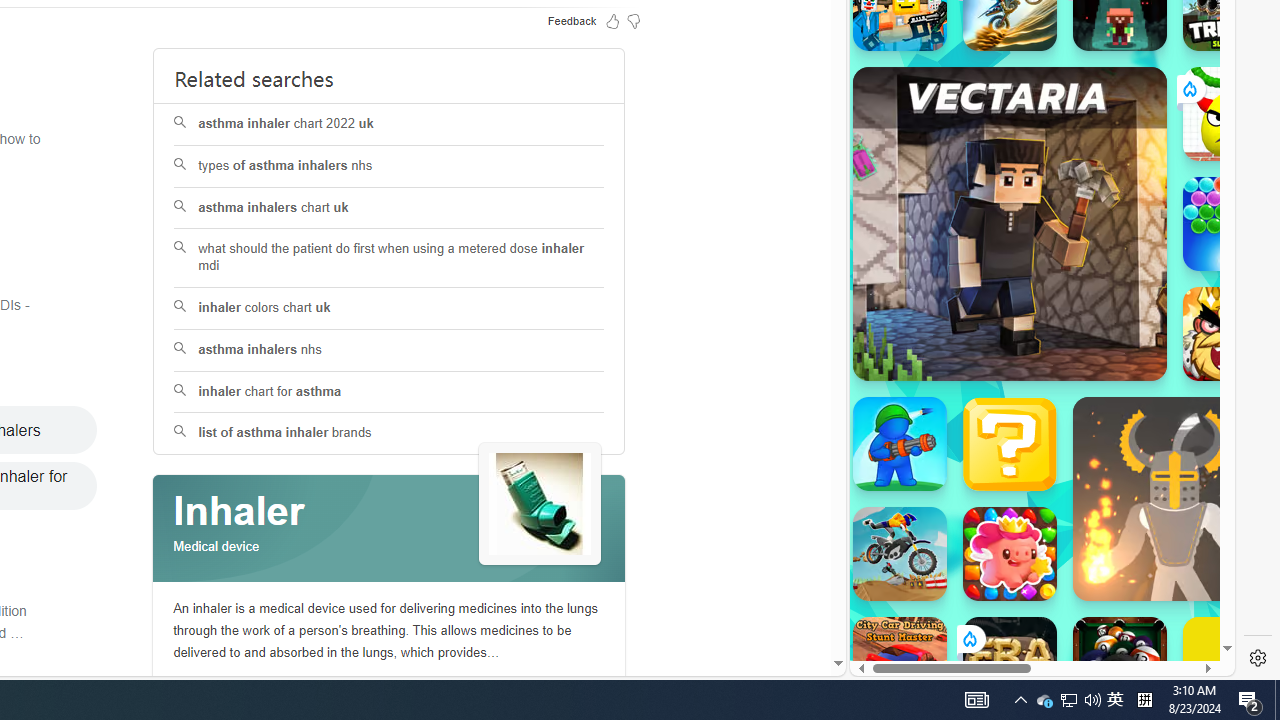 This screenshot has height=720, width=1280. What do you see at coordinates (1230, 334) in the screenshot?
I see `Like a King` at bounding box center [1230, 334].